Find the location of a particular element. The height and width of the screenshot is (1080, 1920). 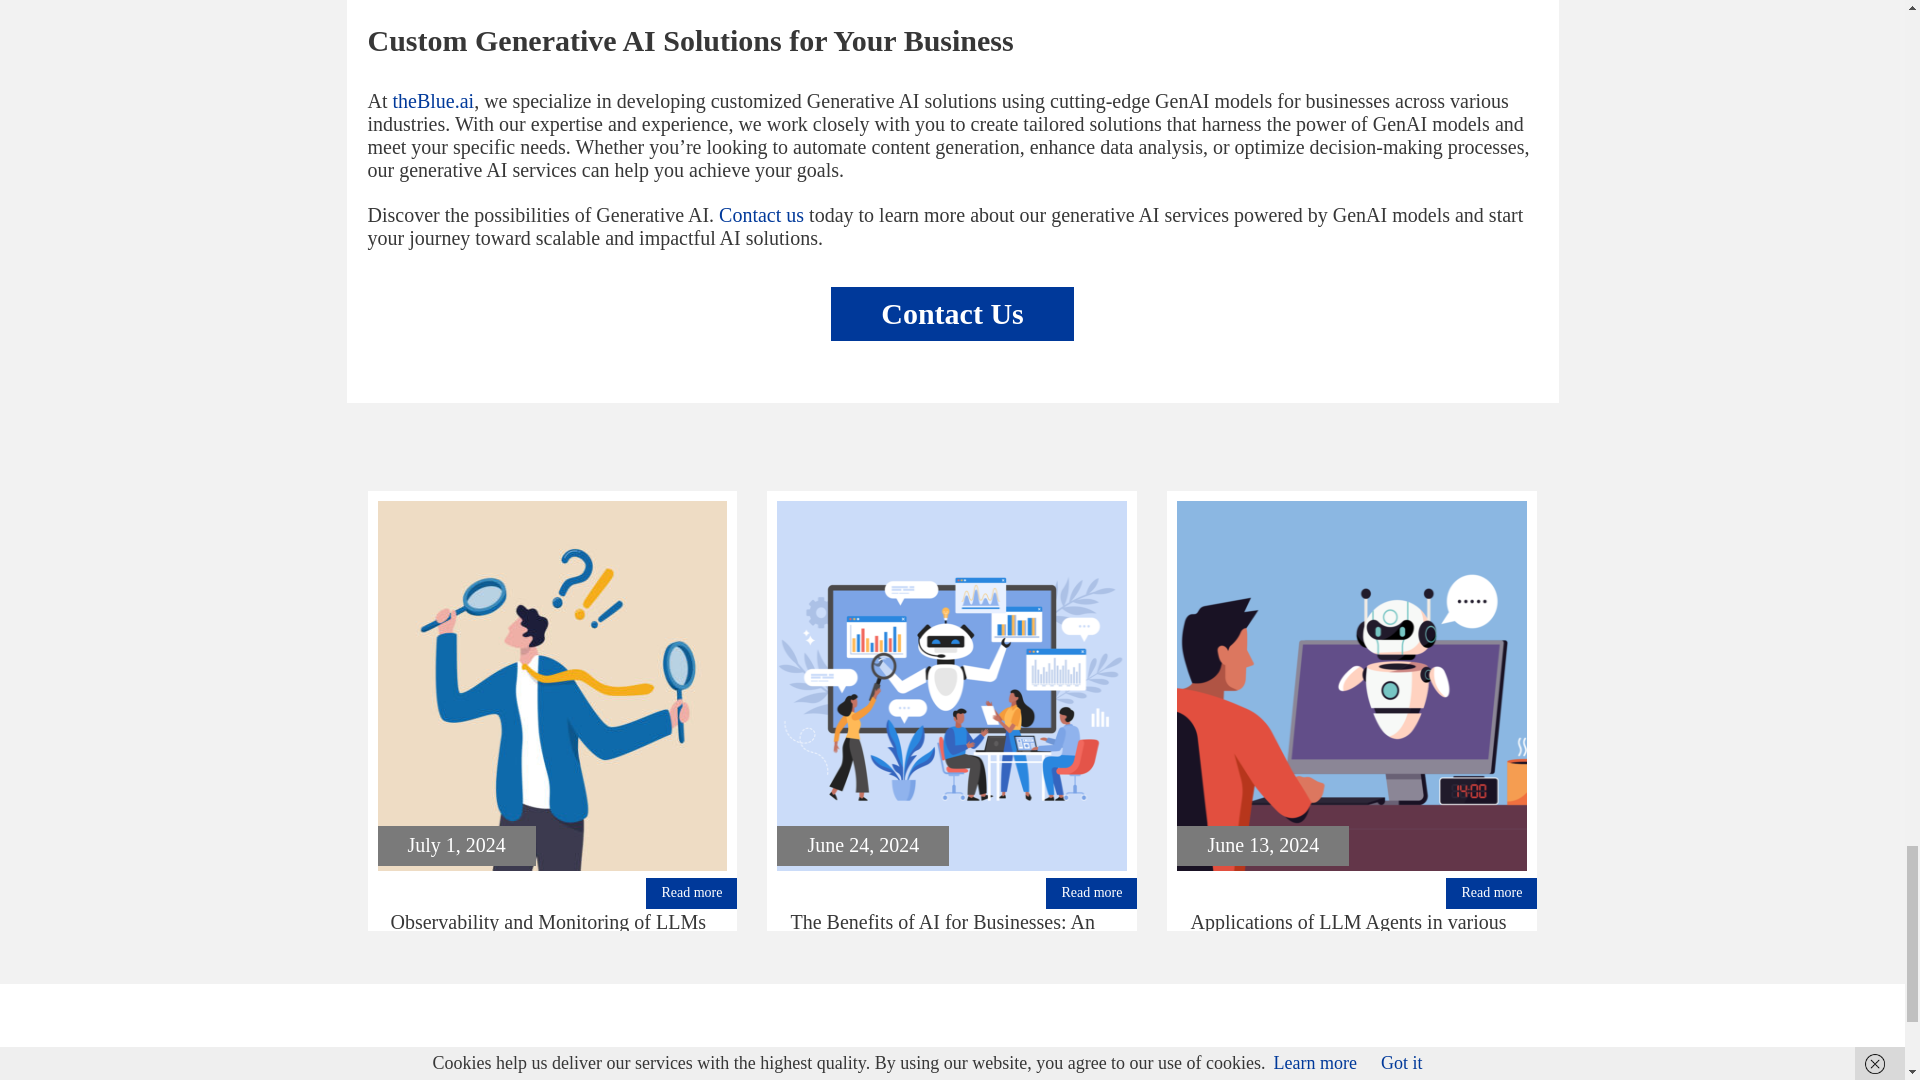

Read more is located at coordinates (1091, 894).